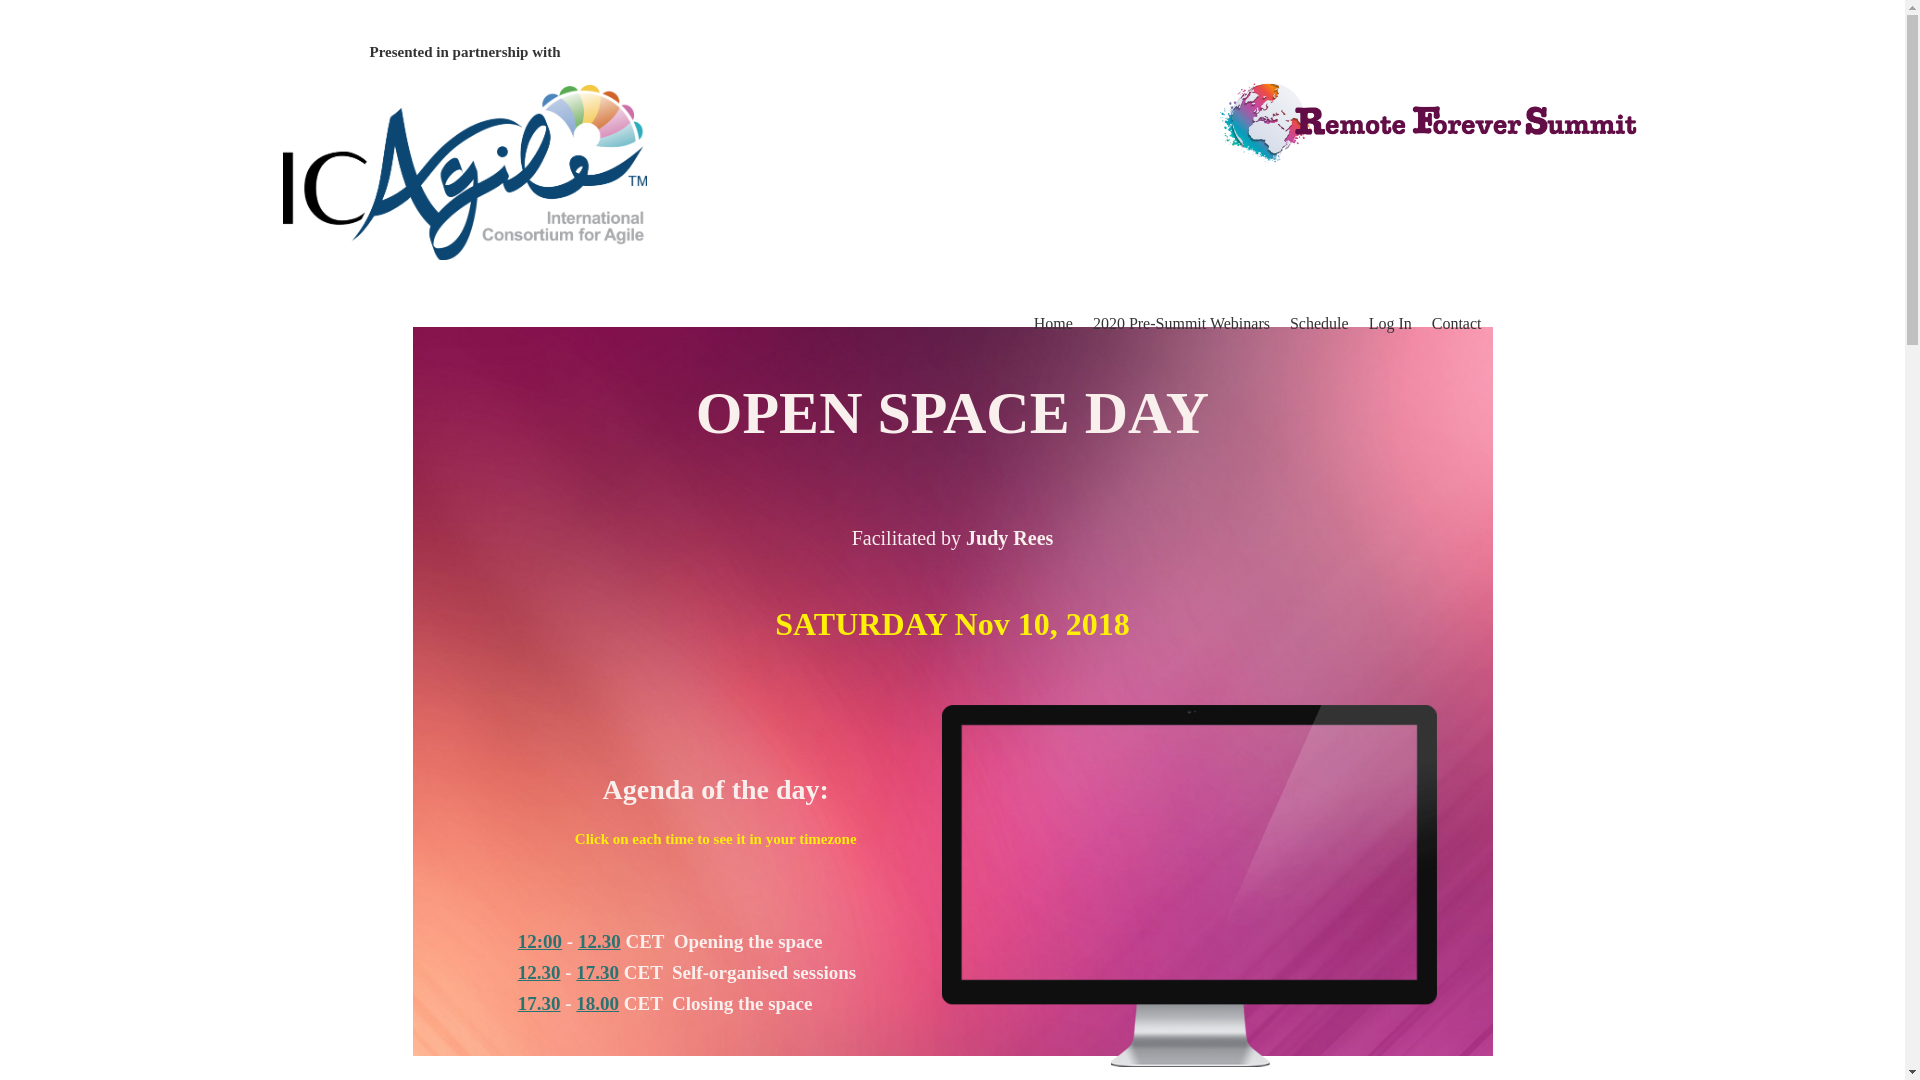 The height and width of the screenshot is (1080, 1920). What do you see at coordinates (1457, 324) in the screenshot?
I see `Contact` at bounding box center [1457, 324].